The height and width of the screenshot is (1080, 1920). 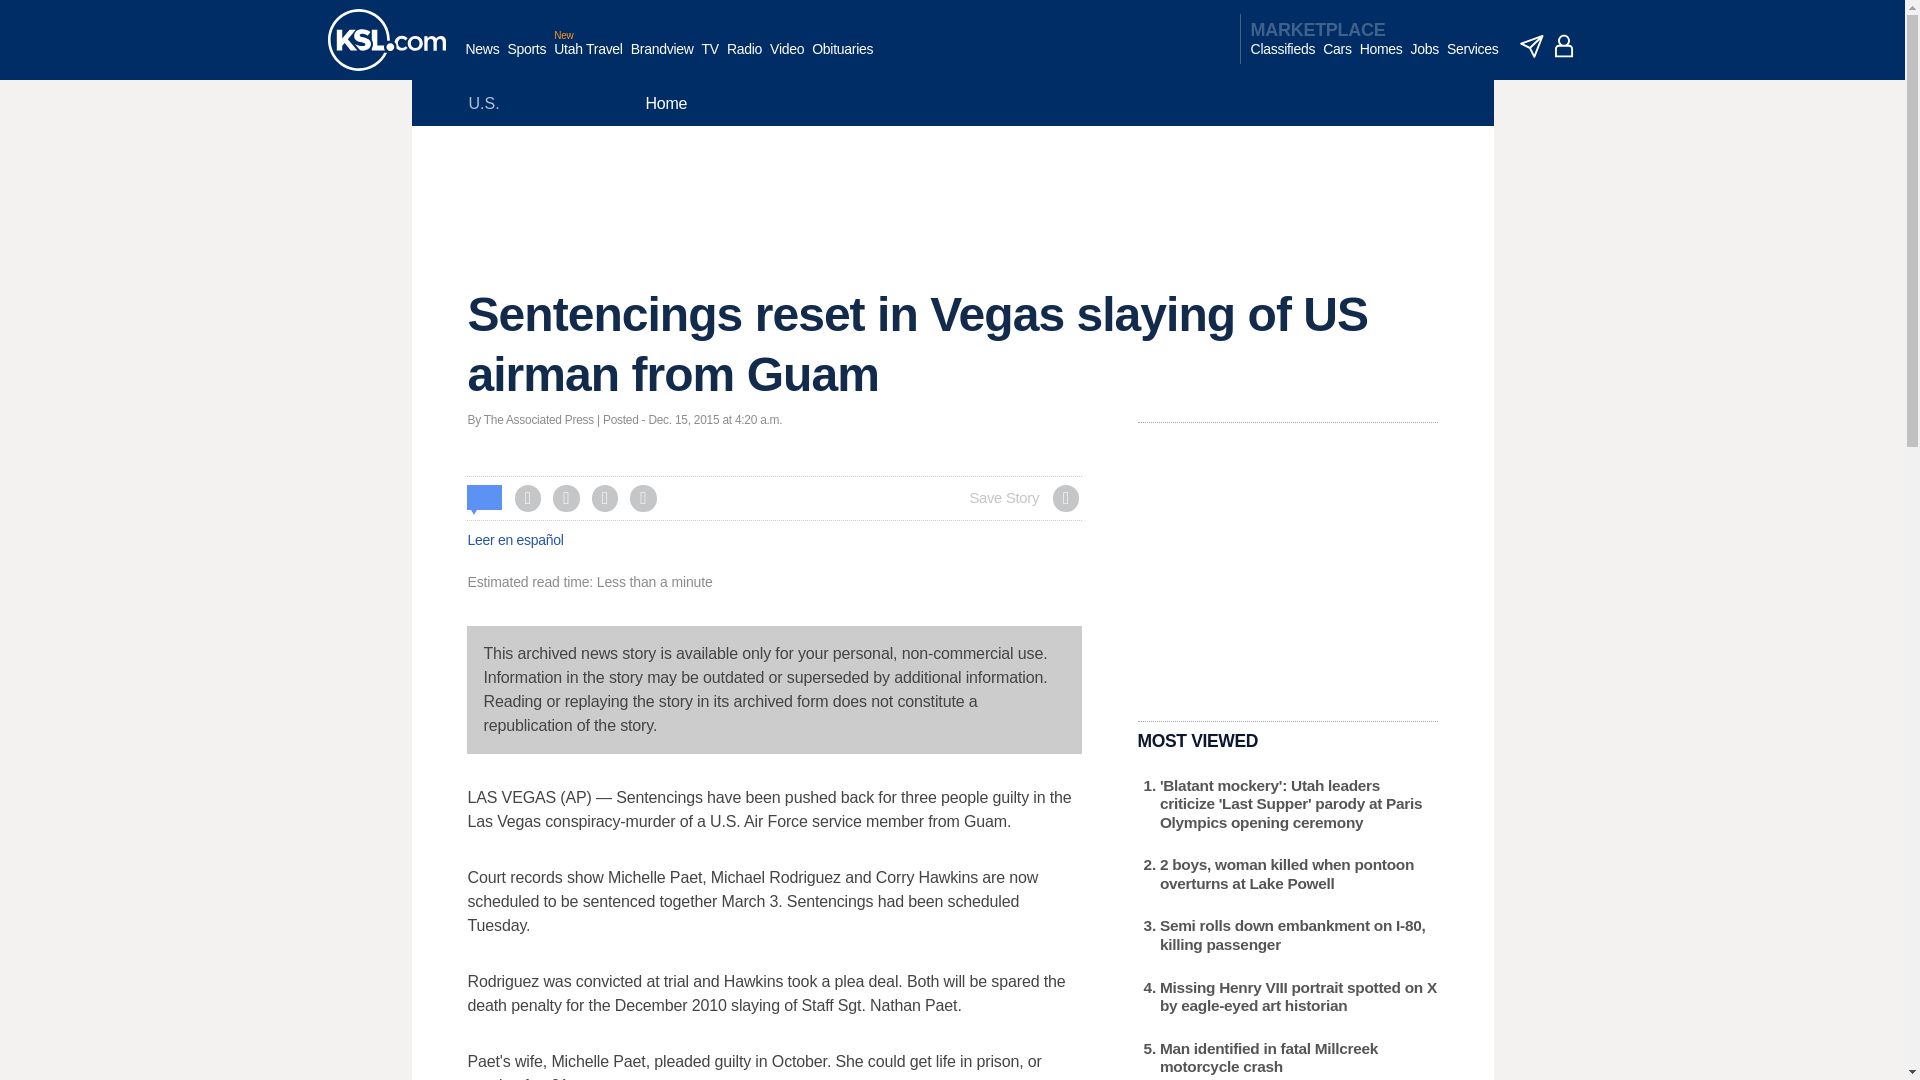 What do you see at coordinates (1564, 46) in the screenshot?
I see `account - logged out` at bounding box center [1564, 46].